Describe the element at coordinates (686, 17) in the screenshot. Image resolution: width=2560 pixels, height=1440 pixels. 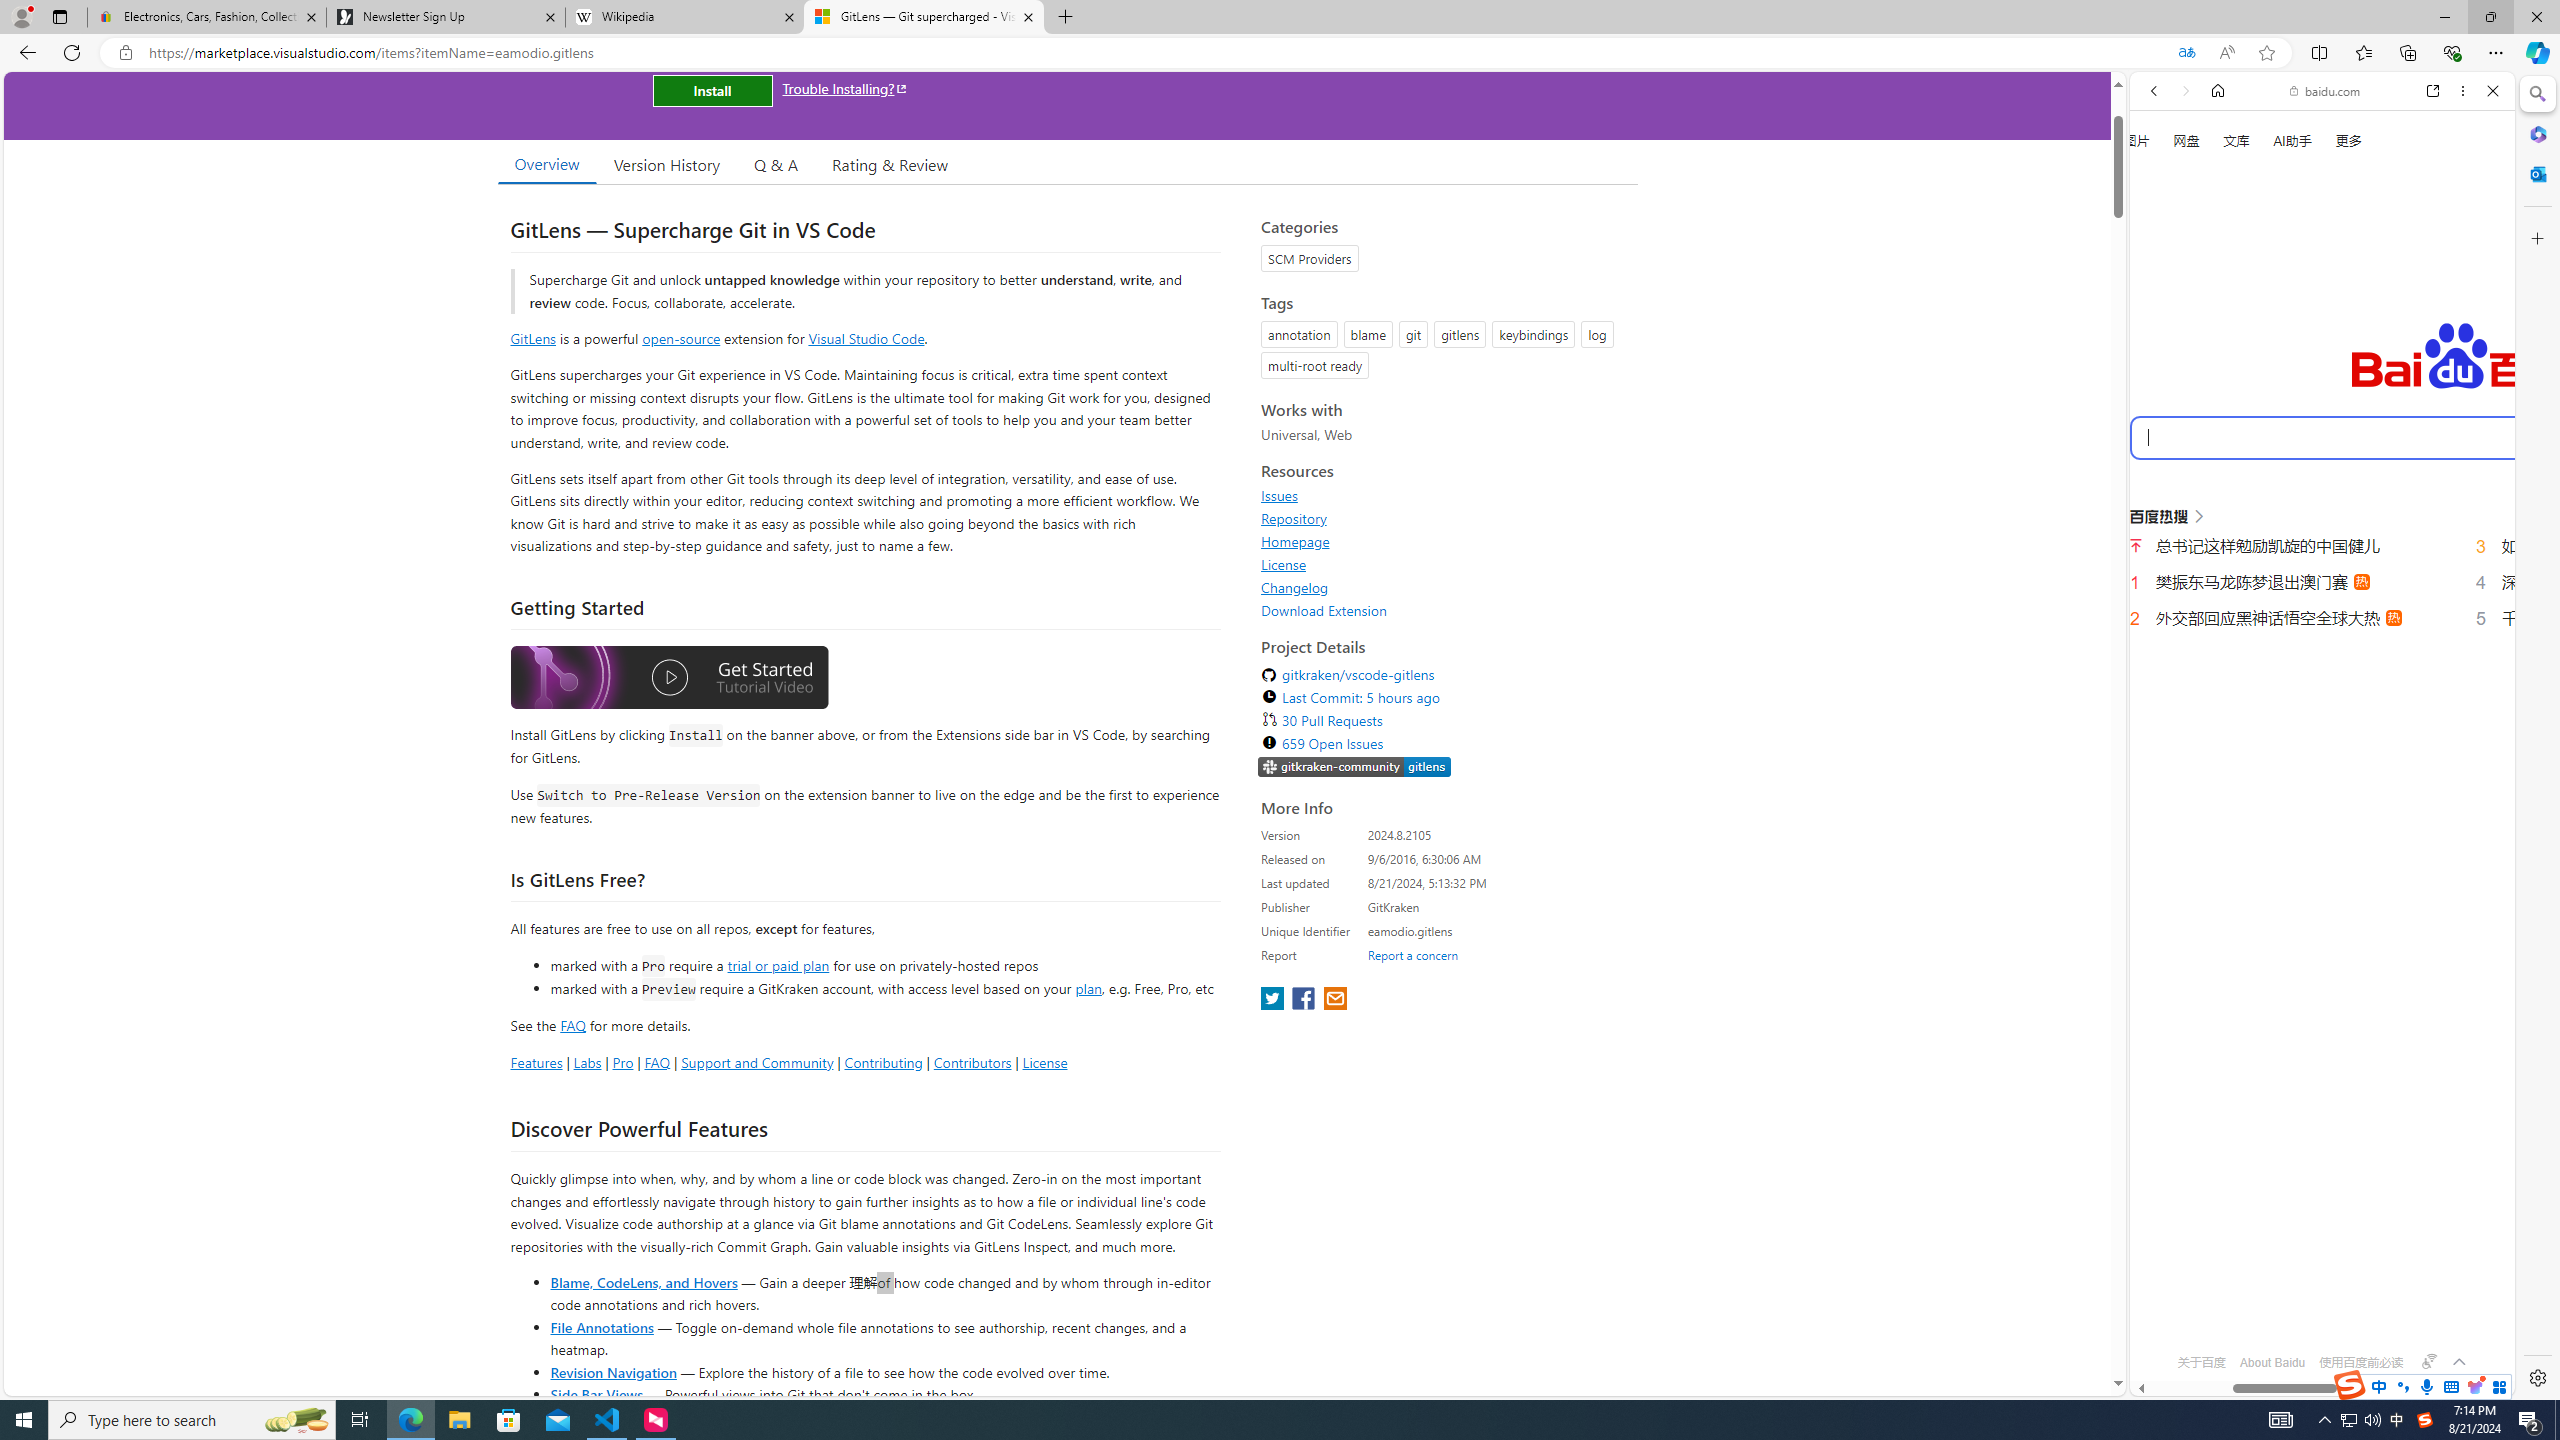
I see `Wikipedia` at that location.